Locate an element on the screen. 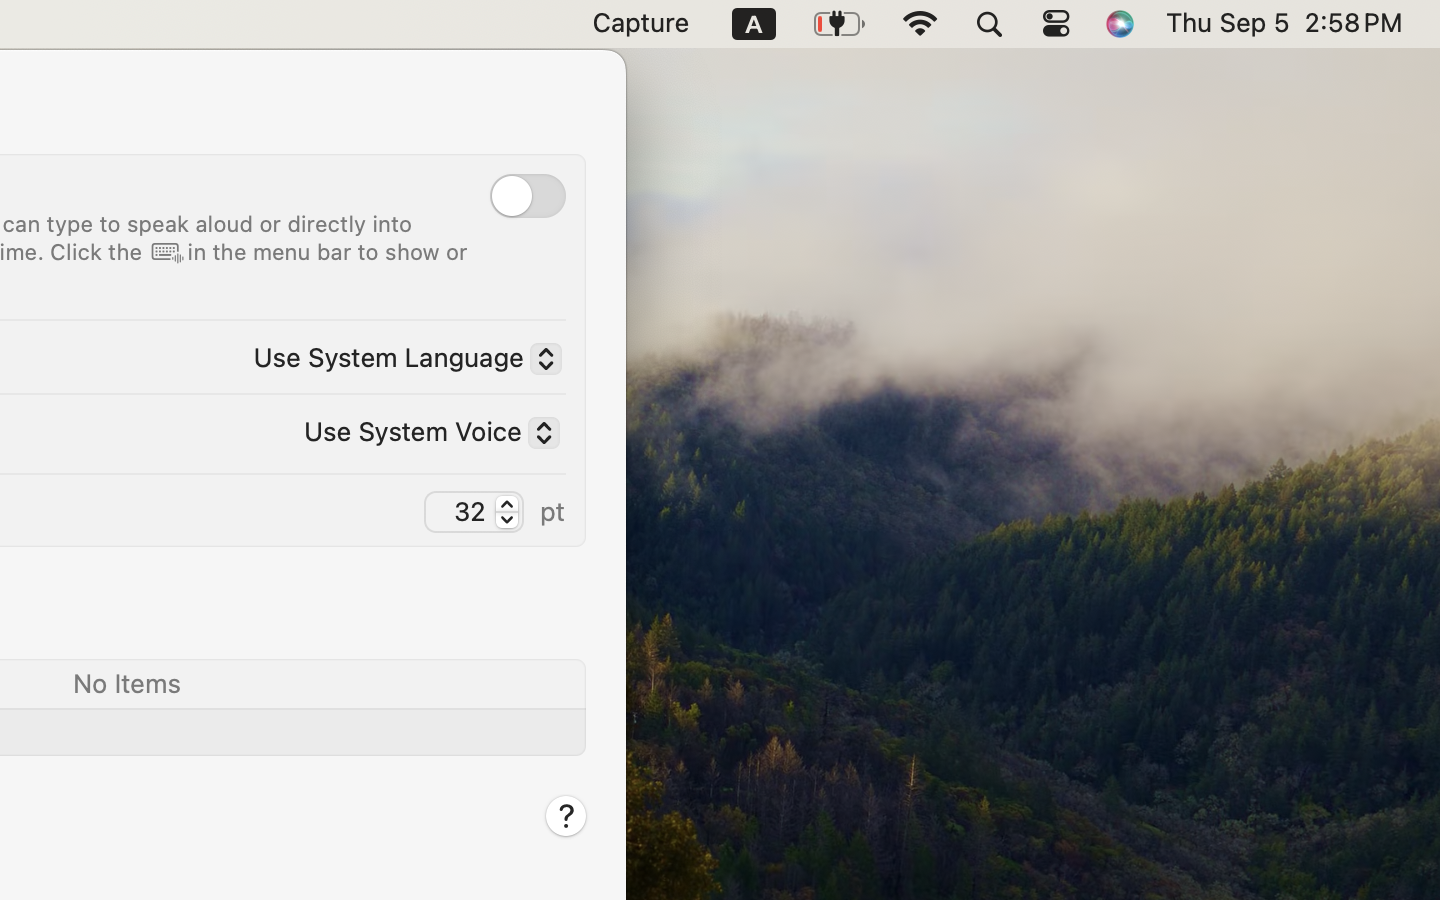 Image resolution: width=1440 pixels, height=900 pixels. pt is located at coordinates (553, 510).